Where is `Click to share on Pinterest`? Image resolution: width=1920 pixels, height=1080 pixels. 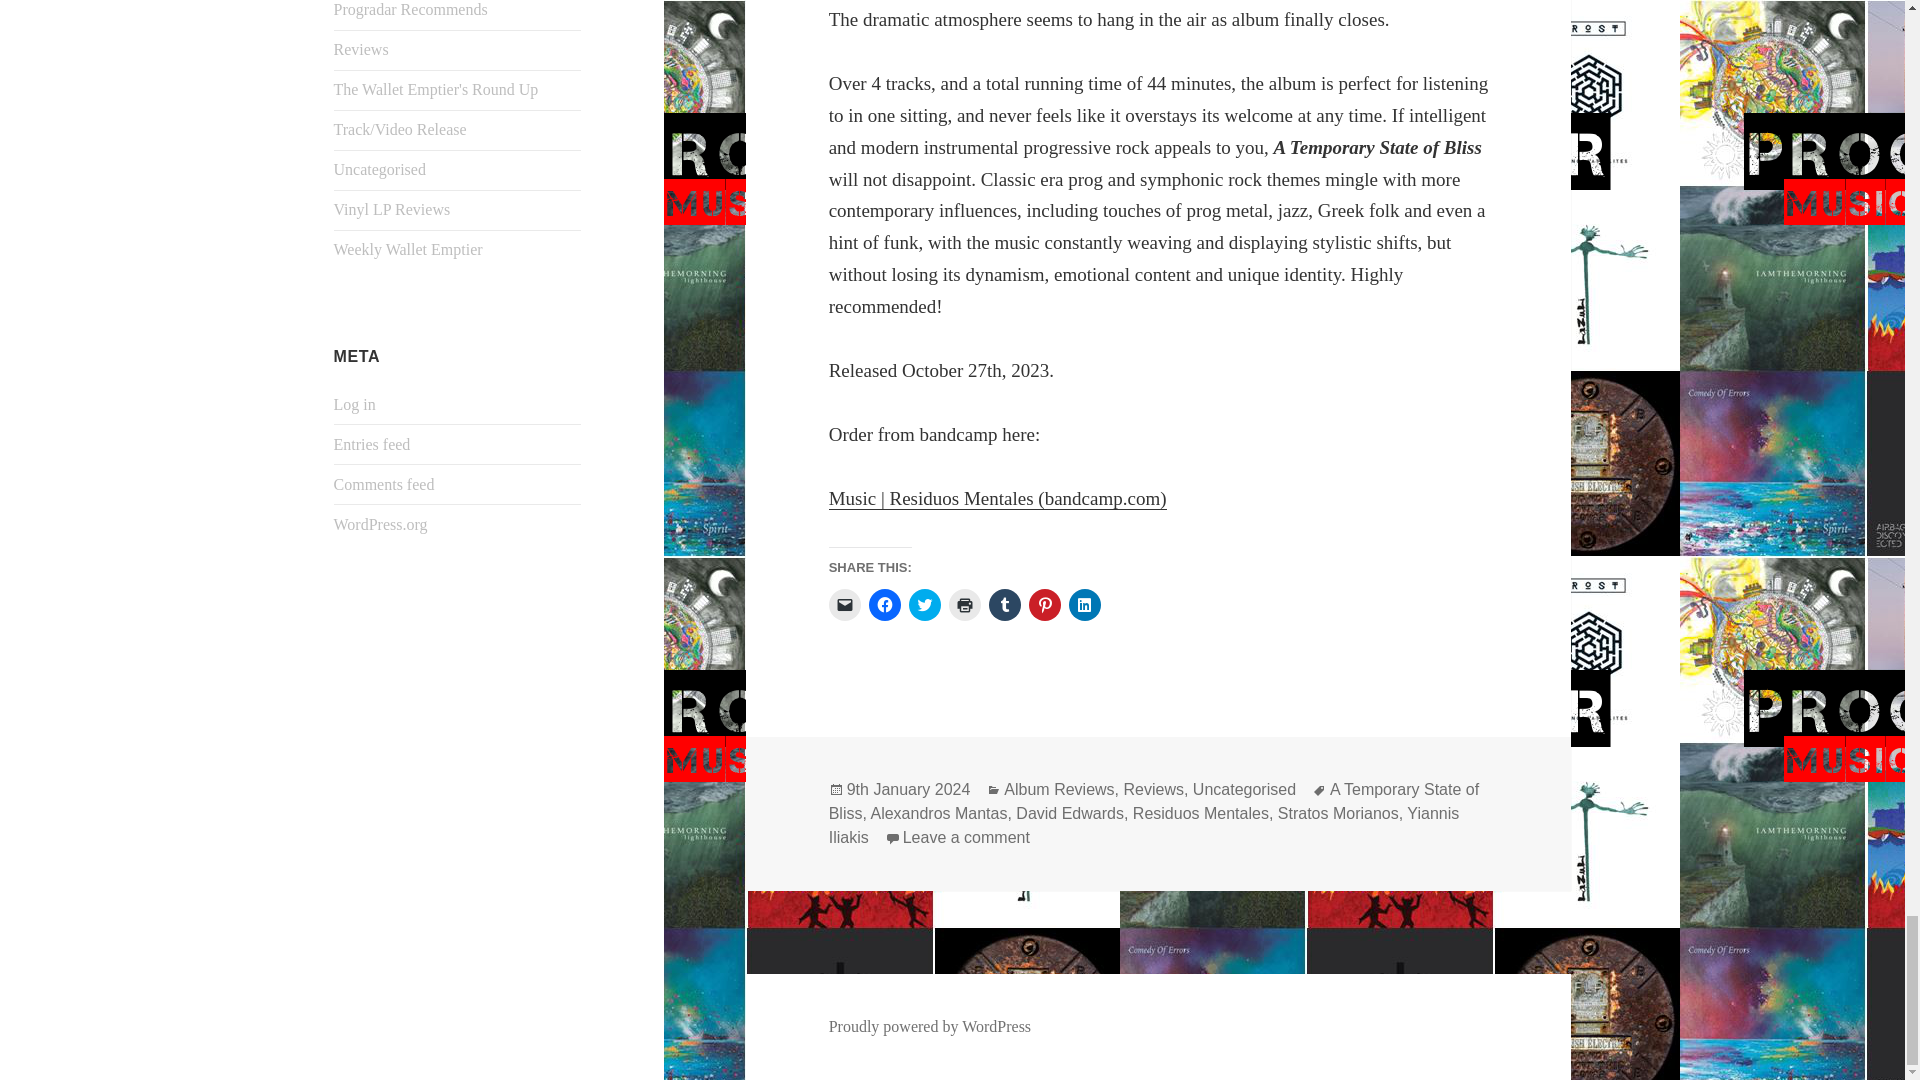 Click to share on Pinterest is located at coordinates (1045, 604).